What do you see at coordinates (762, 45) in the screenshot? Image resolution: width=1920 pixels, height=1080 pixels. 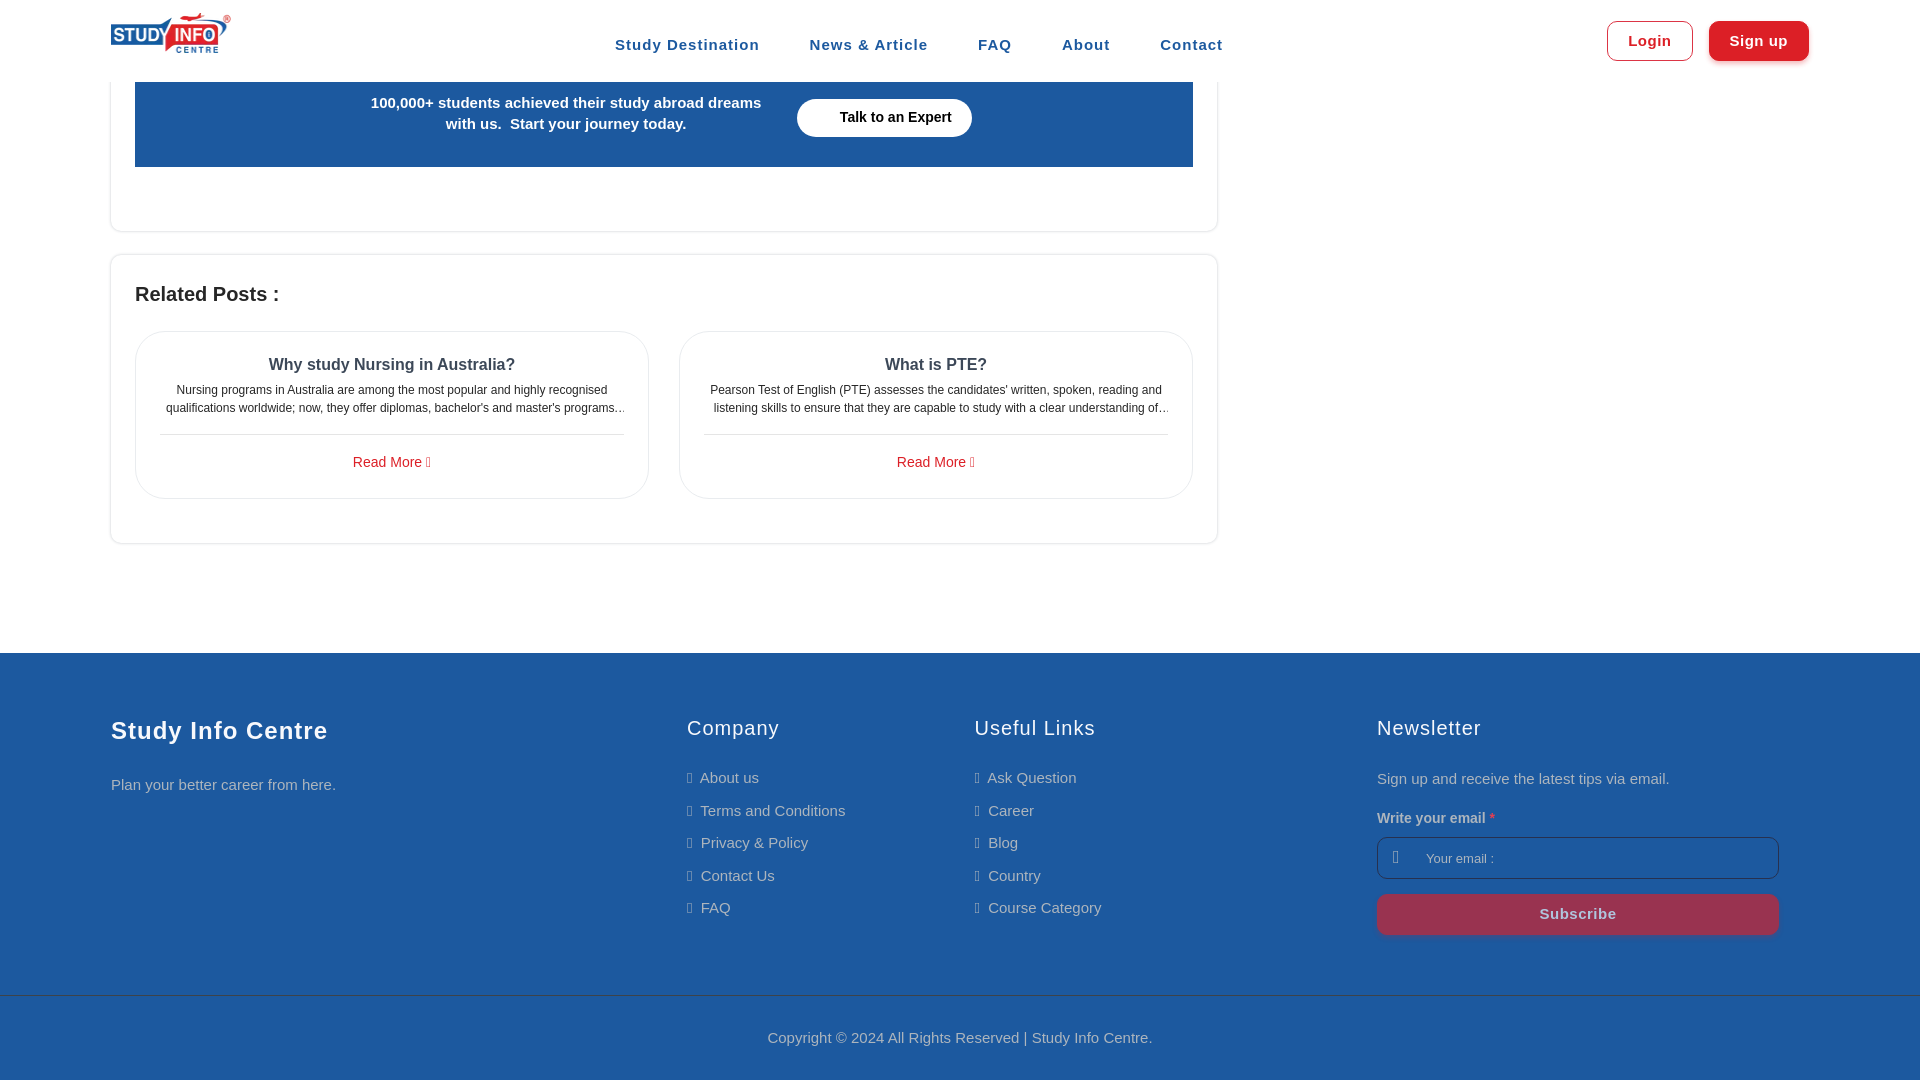 I see `best universities for international students` at bounding box center [762, 45].